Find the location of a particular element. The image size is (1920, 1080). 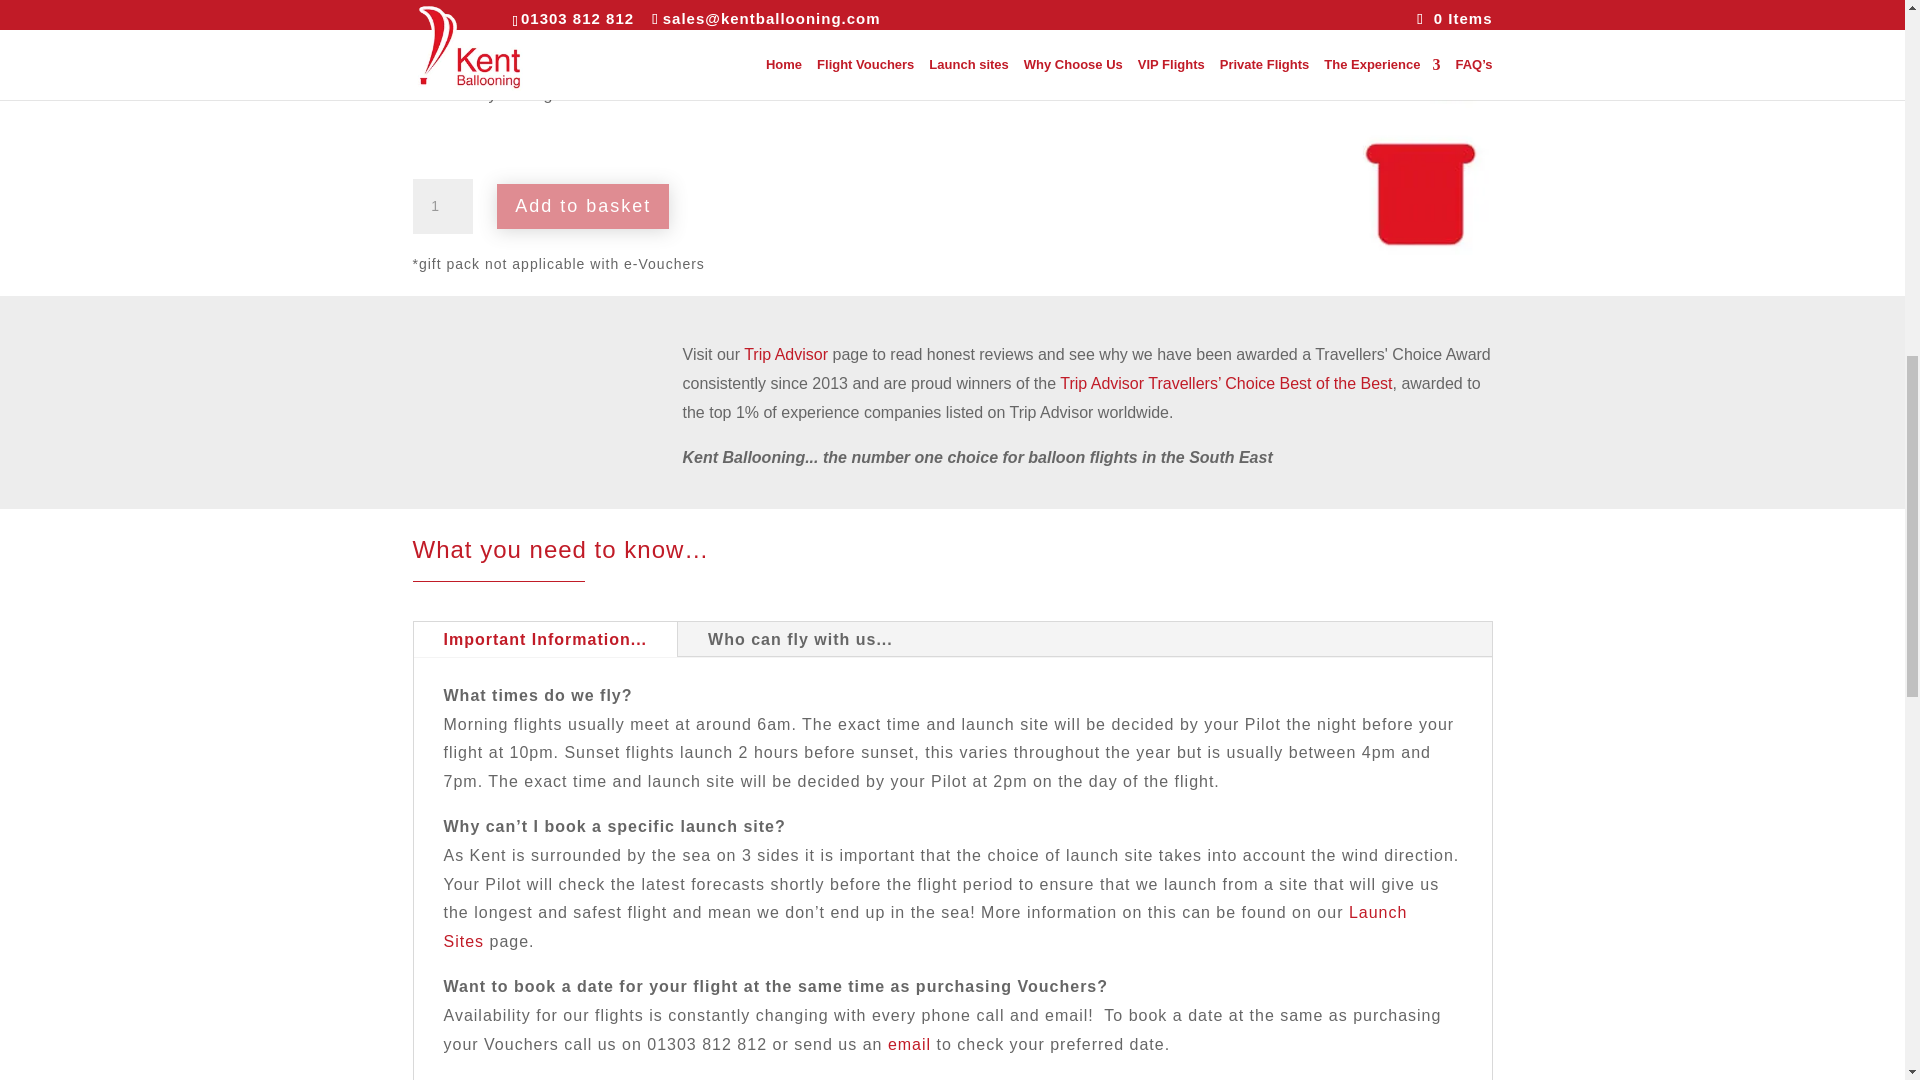

Launch Sites is located at coordinates (925, 926).